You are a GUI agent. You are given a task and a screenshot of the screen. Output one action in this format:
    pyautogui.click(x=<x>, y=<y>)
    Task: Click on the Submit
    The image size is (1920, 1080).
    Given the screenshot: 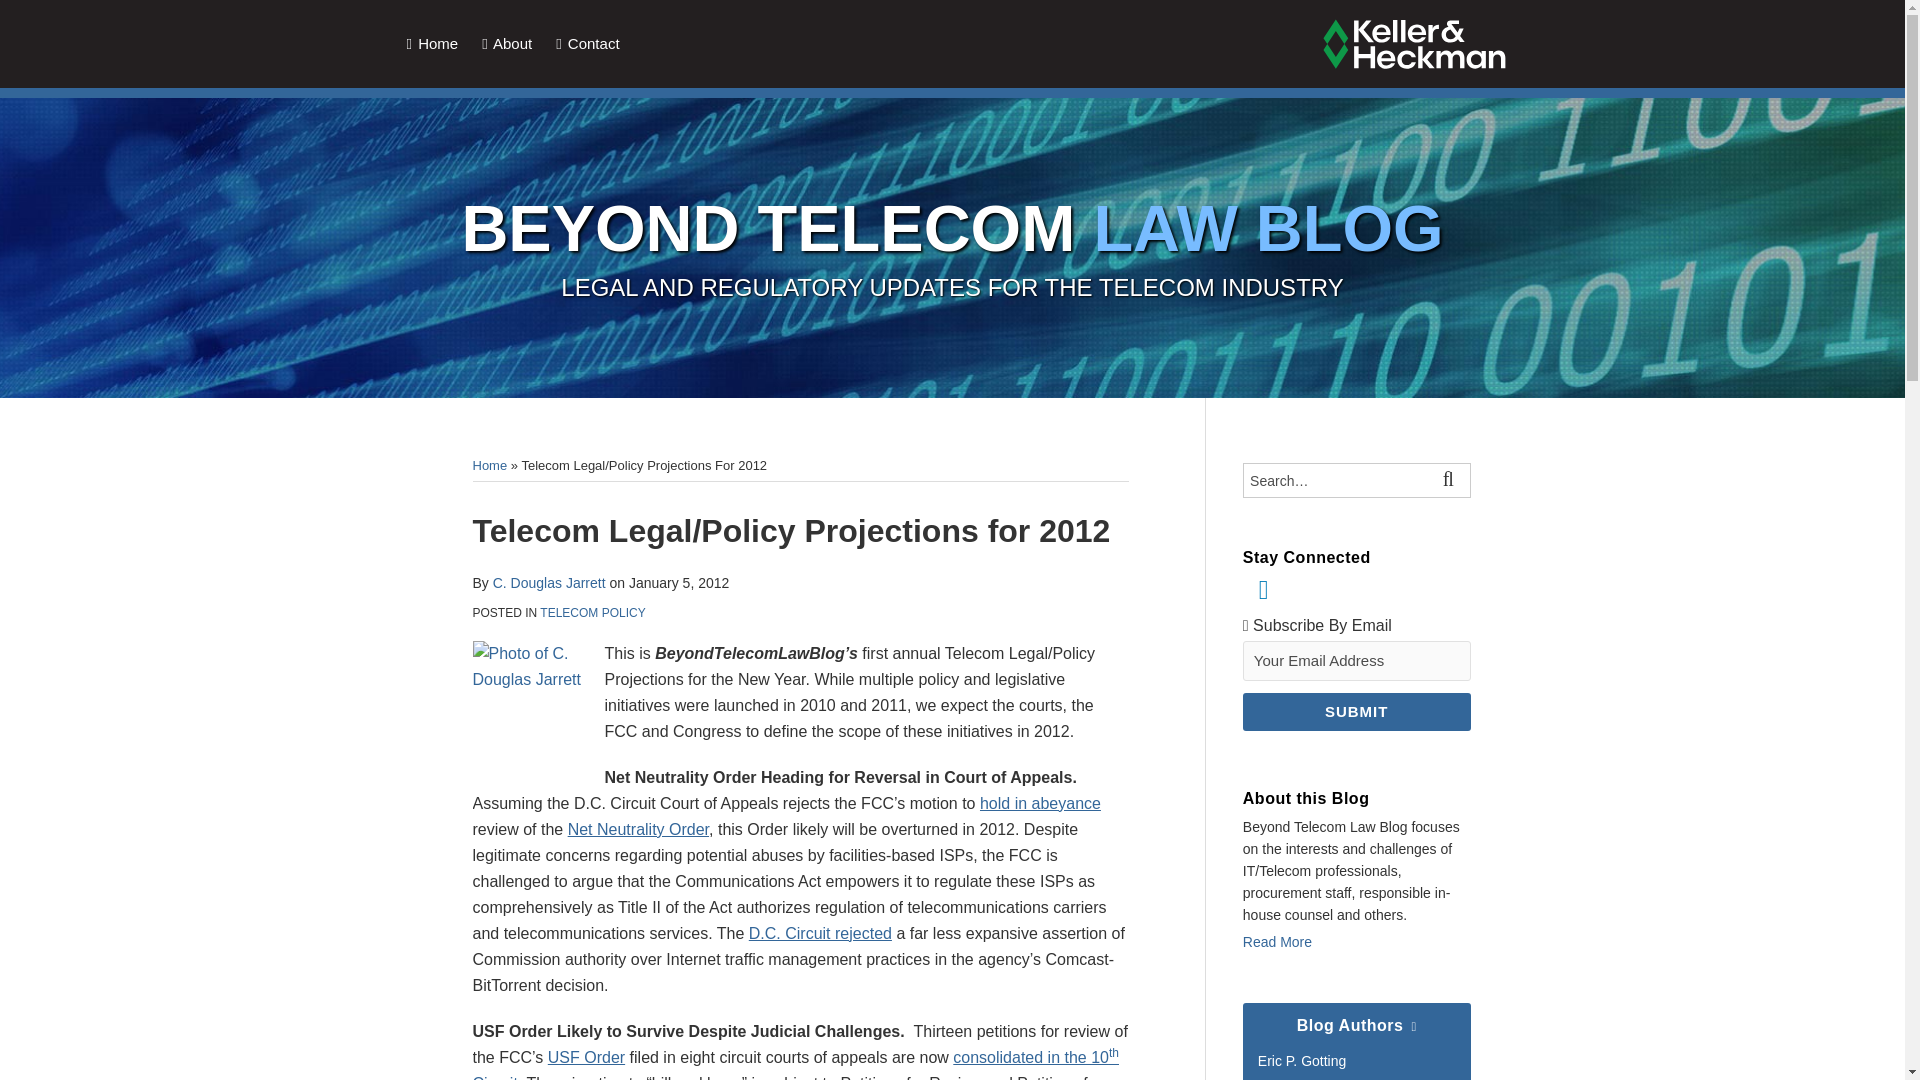 What is the action you would take?
    pyautogui.click(x=1356, y=711)
    